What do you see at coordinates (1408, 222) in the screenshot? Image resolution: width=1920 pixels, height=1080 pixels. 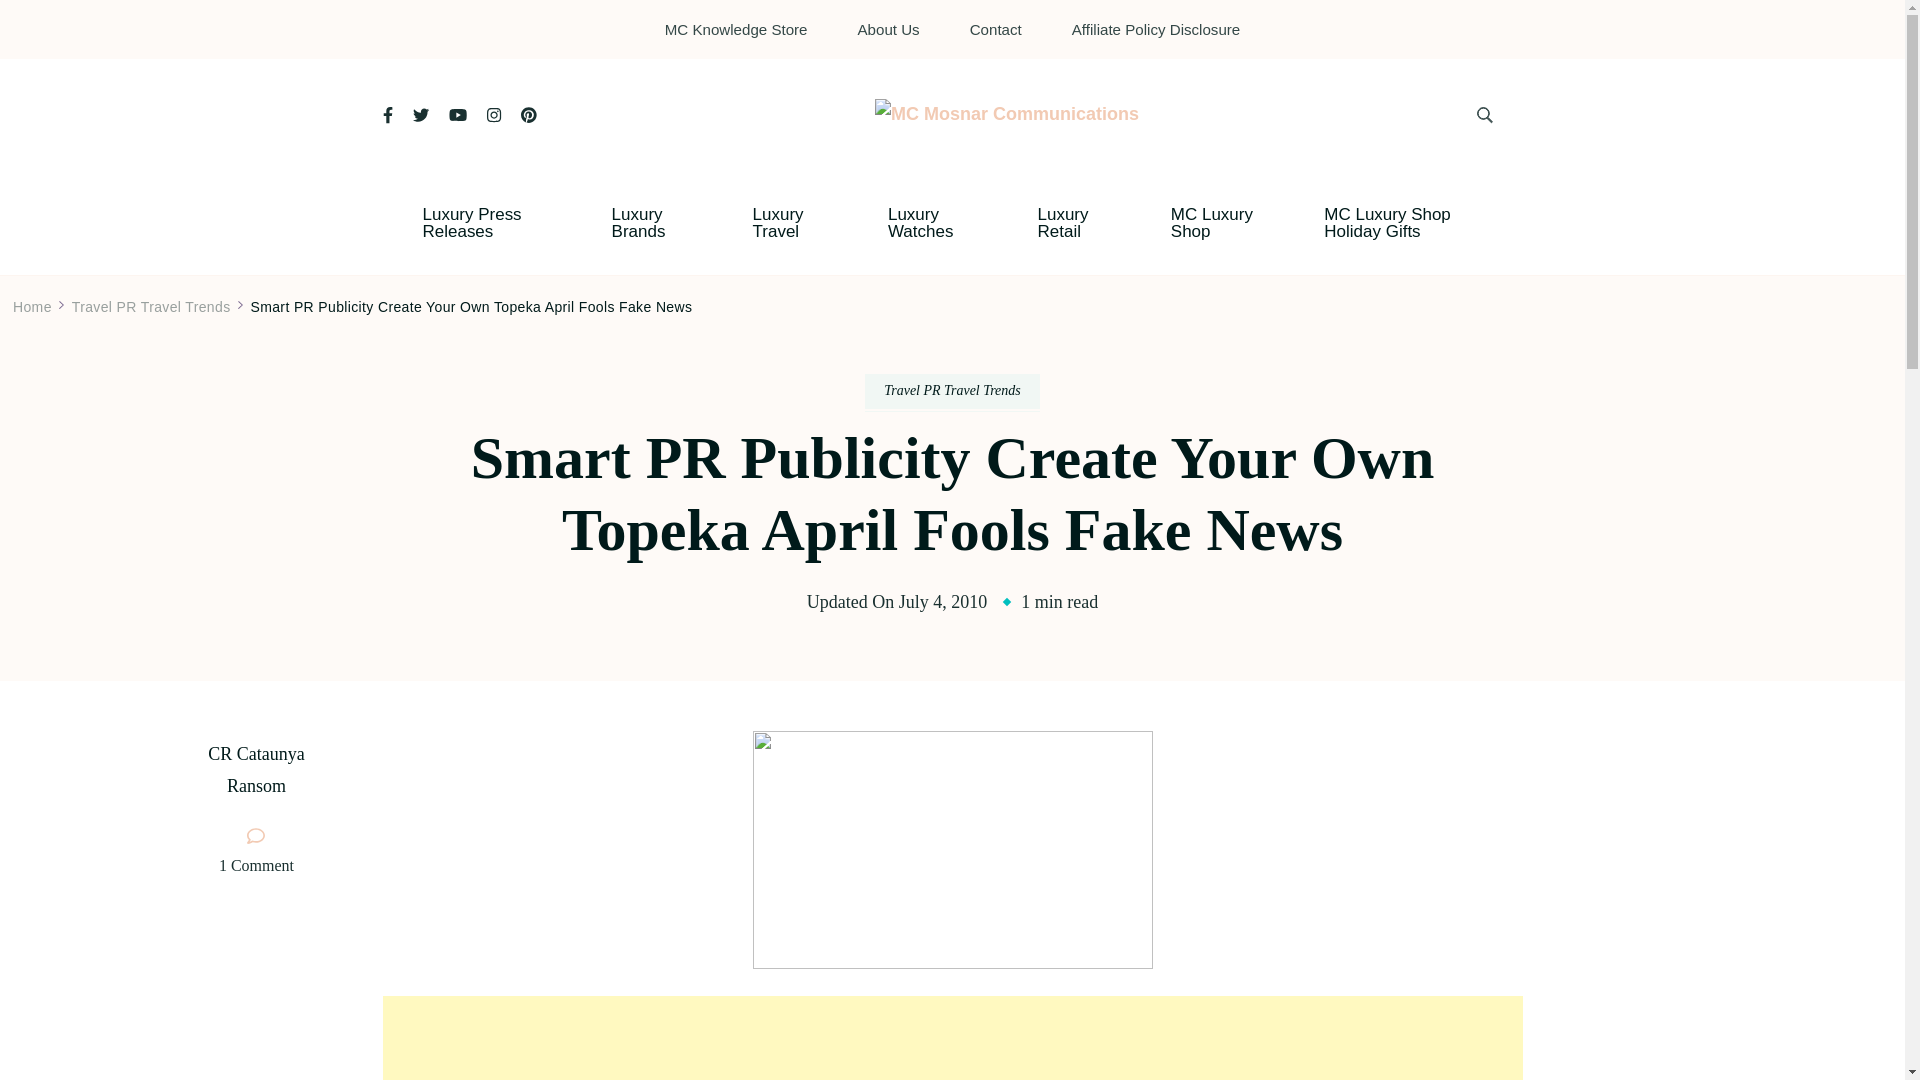 I see `MC Luxury Shop Holiday Gifts` at bounding box center [1408, 222].